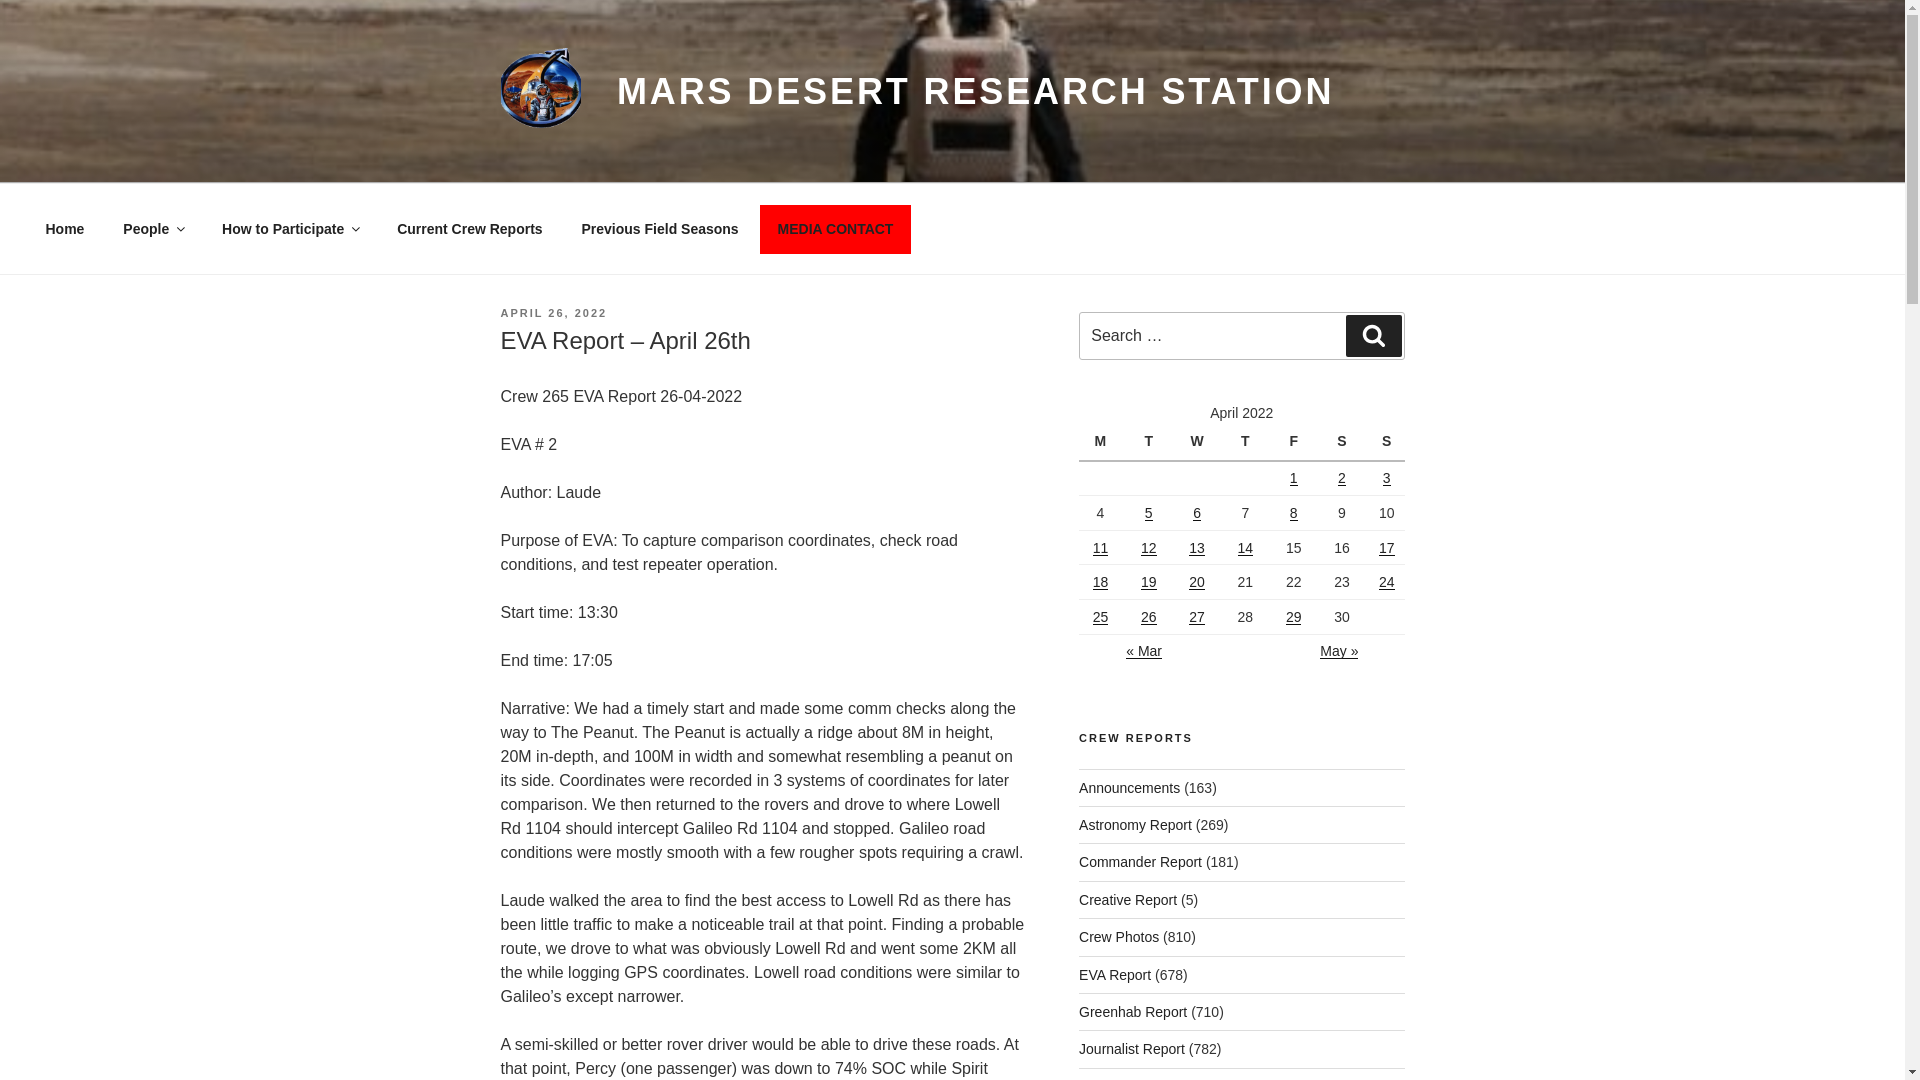 Image resolution: width=1920 pixels, height=1080 pixels. Describe the element at coordinates (1200, 443) in the screenshot. I see `Wednesday` at that location.